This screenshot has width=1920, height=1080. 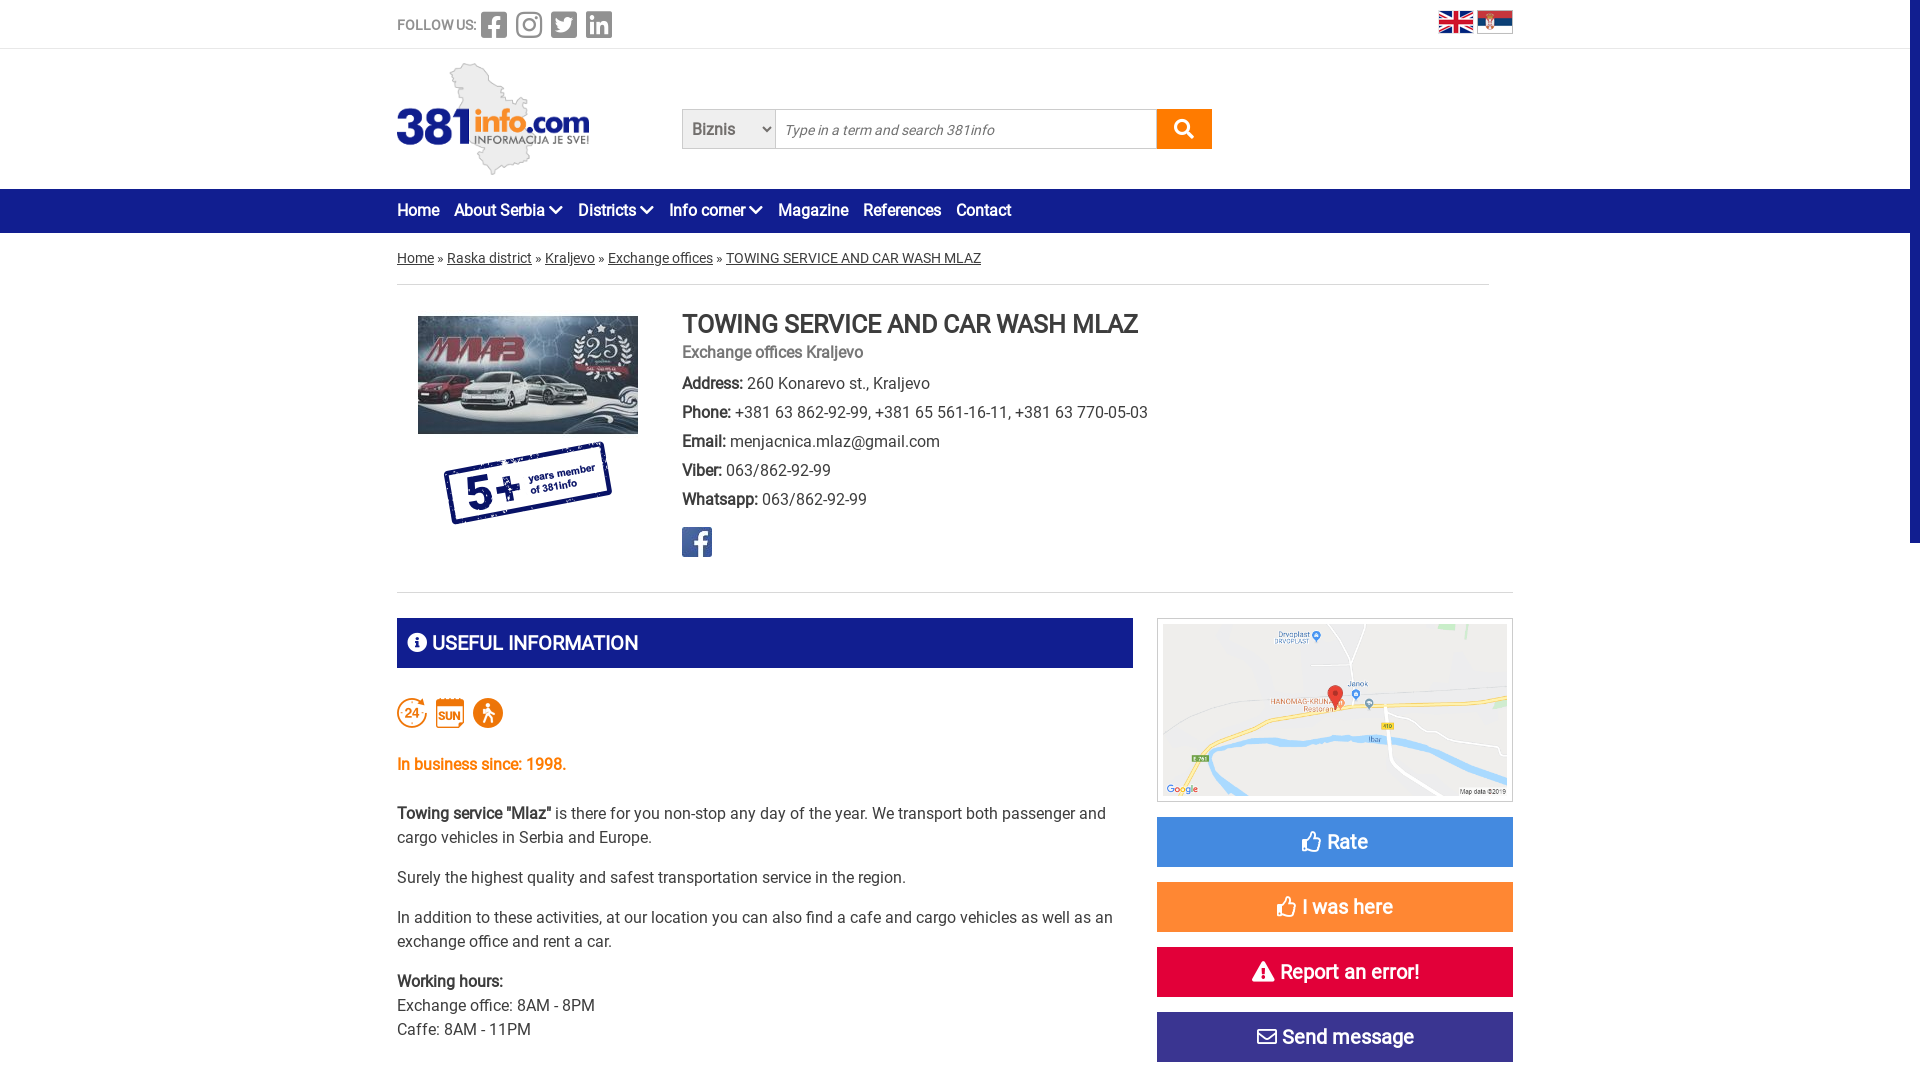 What do you see at coordinates (942, 412) in the screenshot?
I see `+381 65 561-16-11` at bounding box center [942, 412].